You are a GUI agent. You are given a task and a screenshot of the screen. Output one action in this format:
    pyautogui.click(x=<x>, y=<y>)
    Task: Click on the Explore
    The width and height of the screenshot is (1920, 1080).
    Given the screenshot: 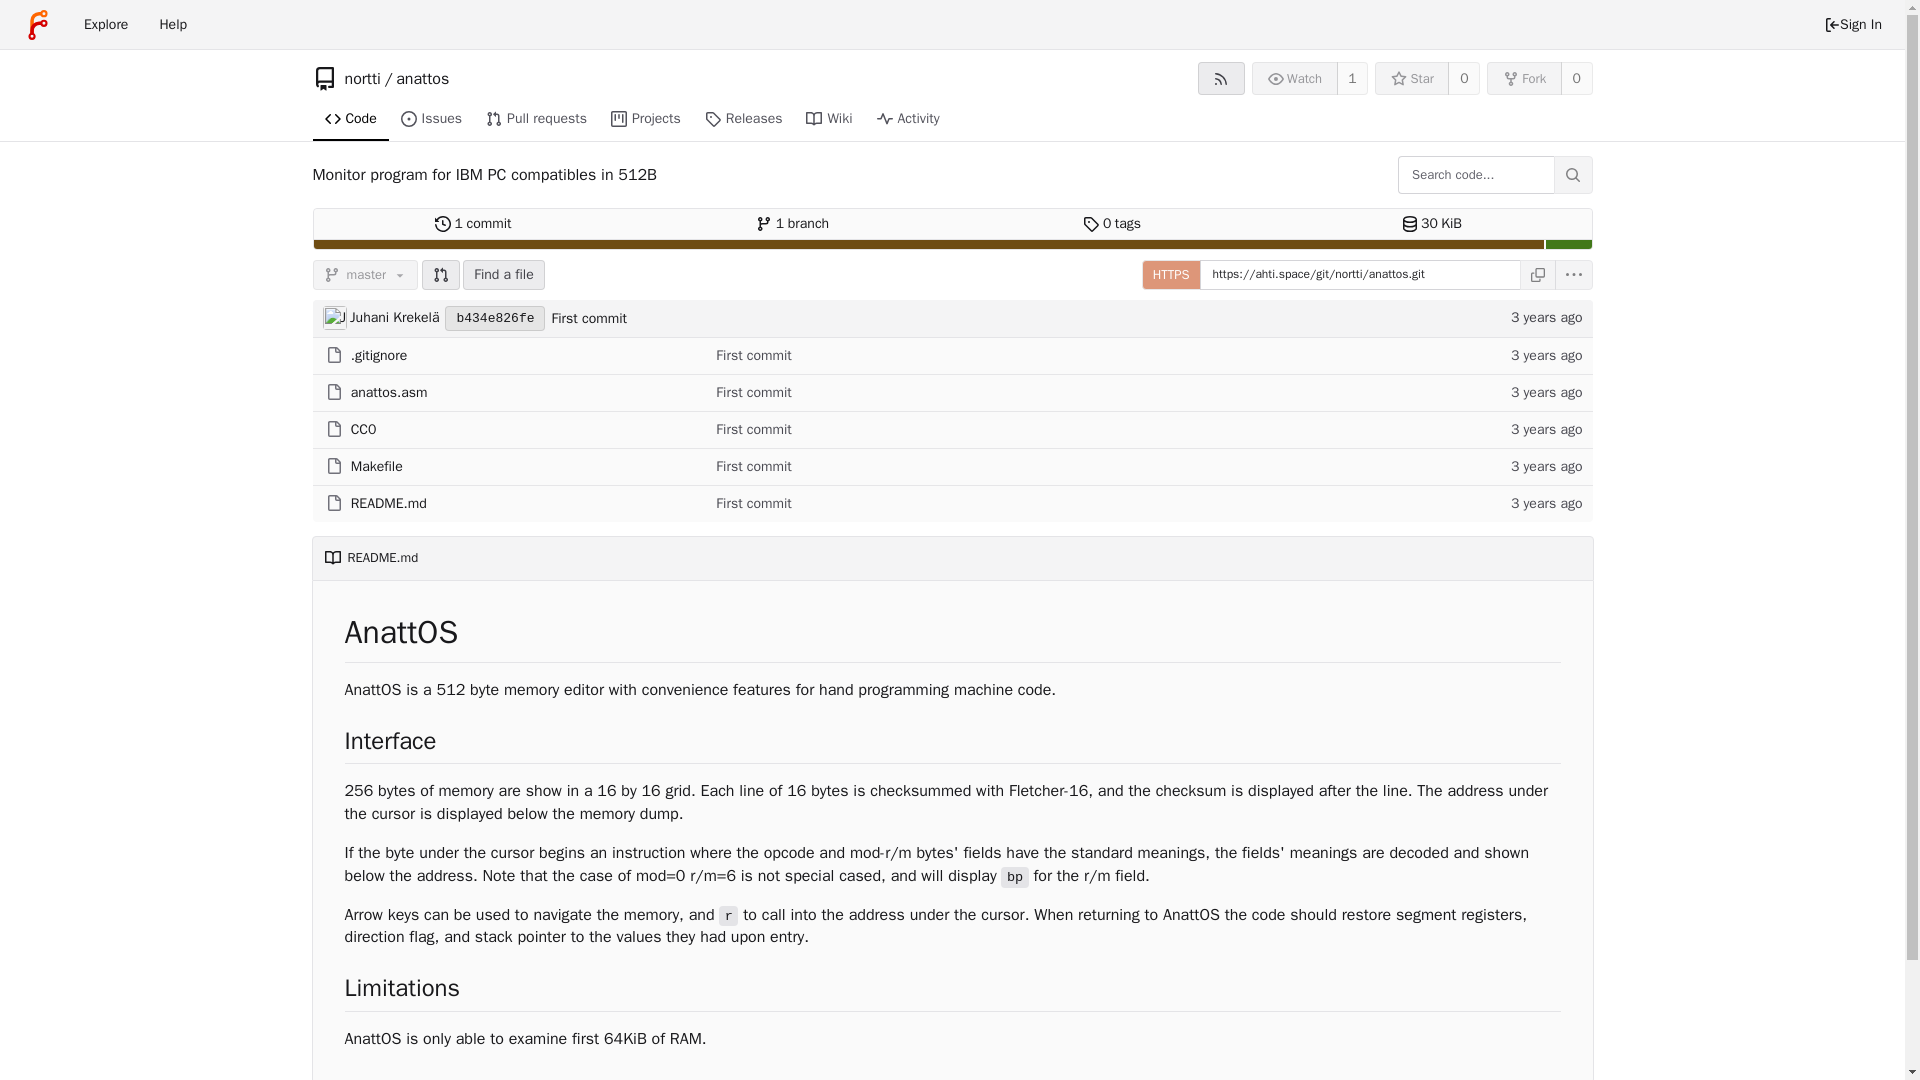 What is the action you would take?
    pyautogui.click(x=388, y=503)
    